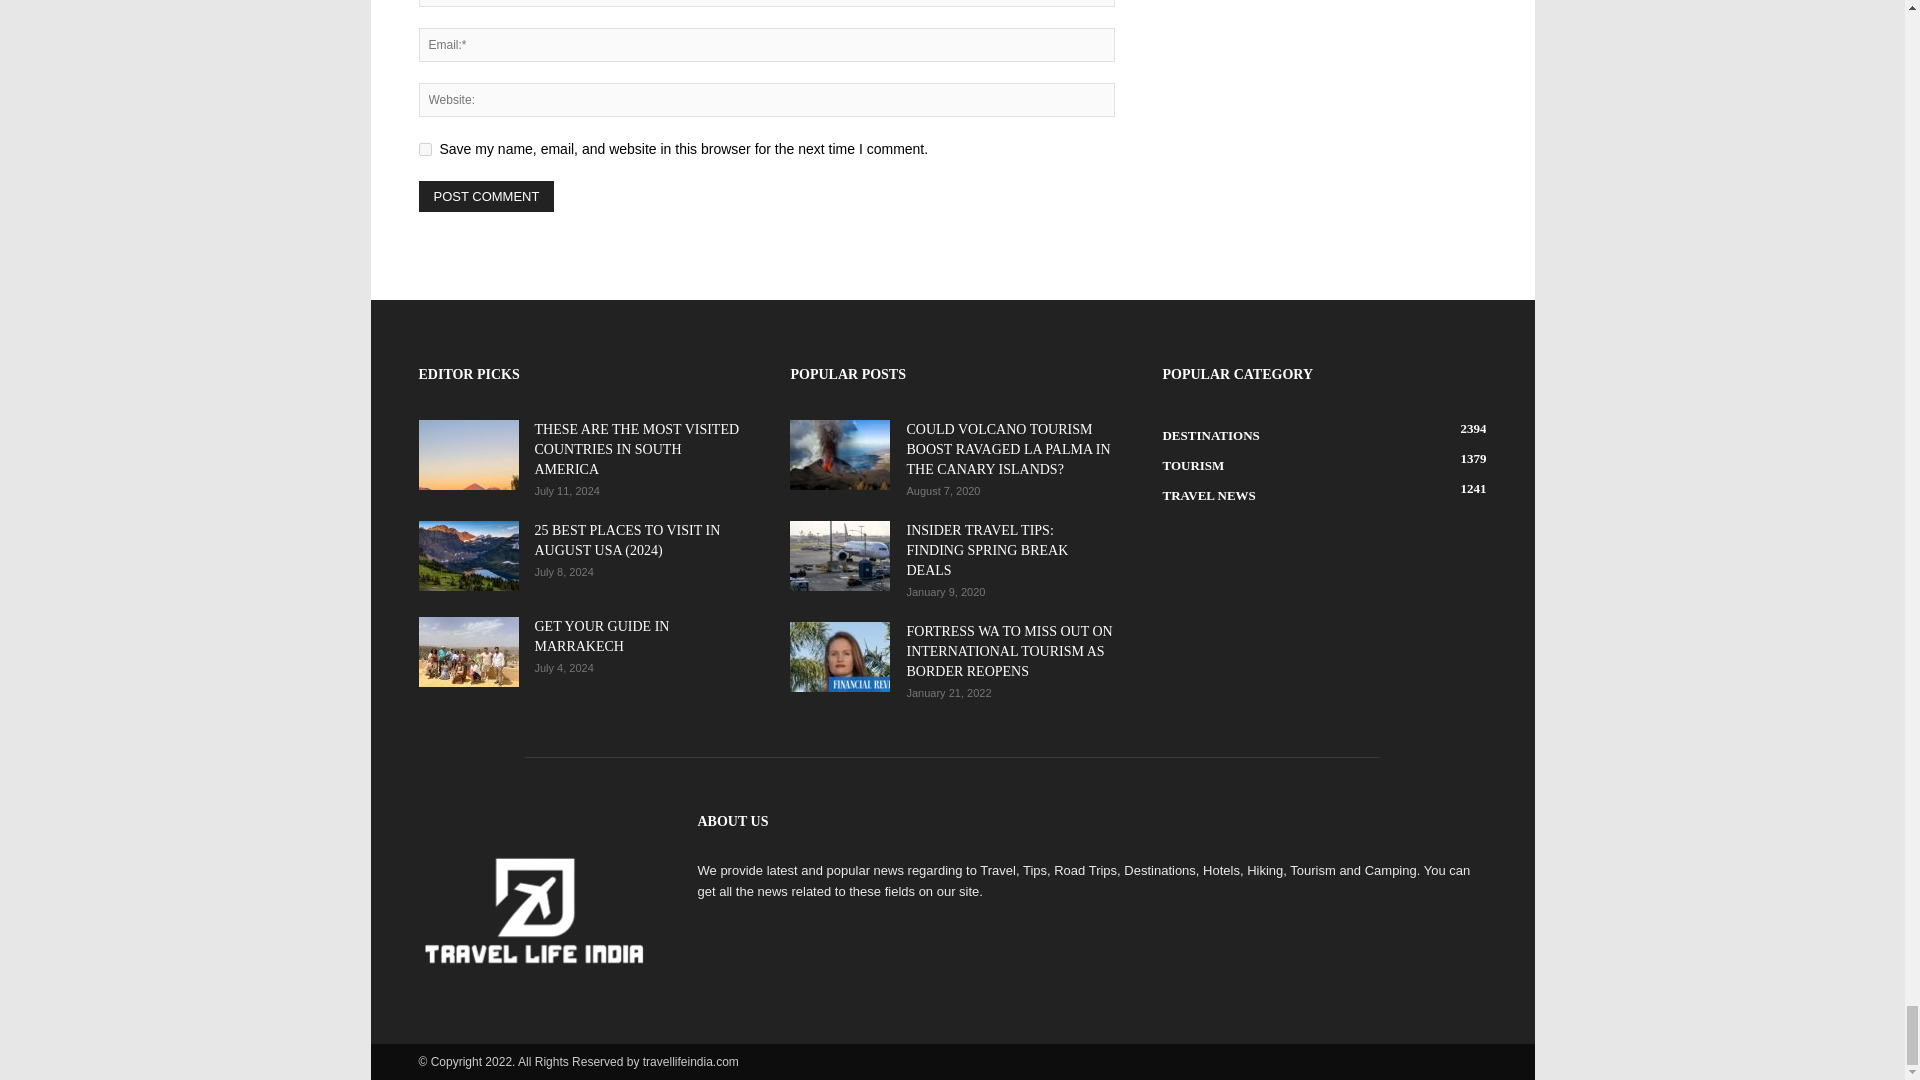 This screenshot has width=1920, height=1080. Describe the element at coordinates (486, 196) in the screenshot. I see `Post Comment` at that location.